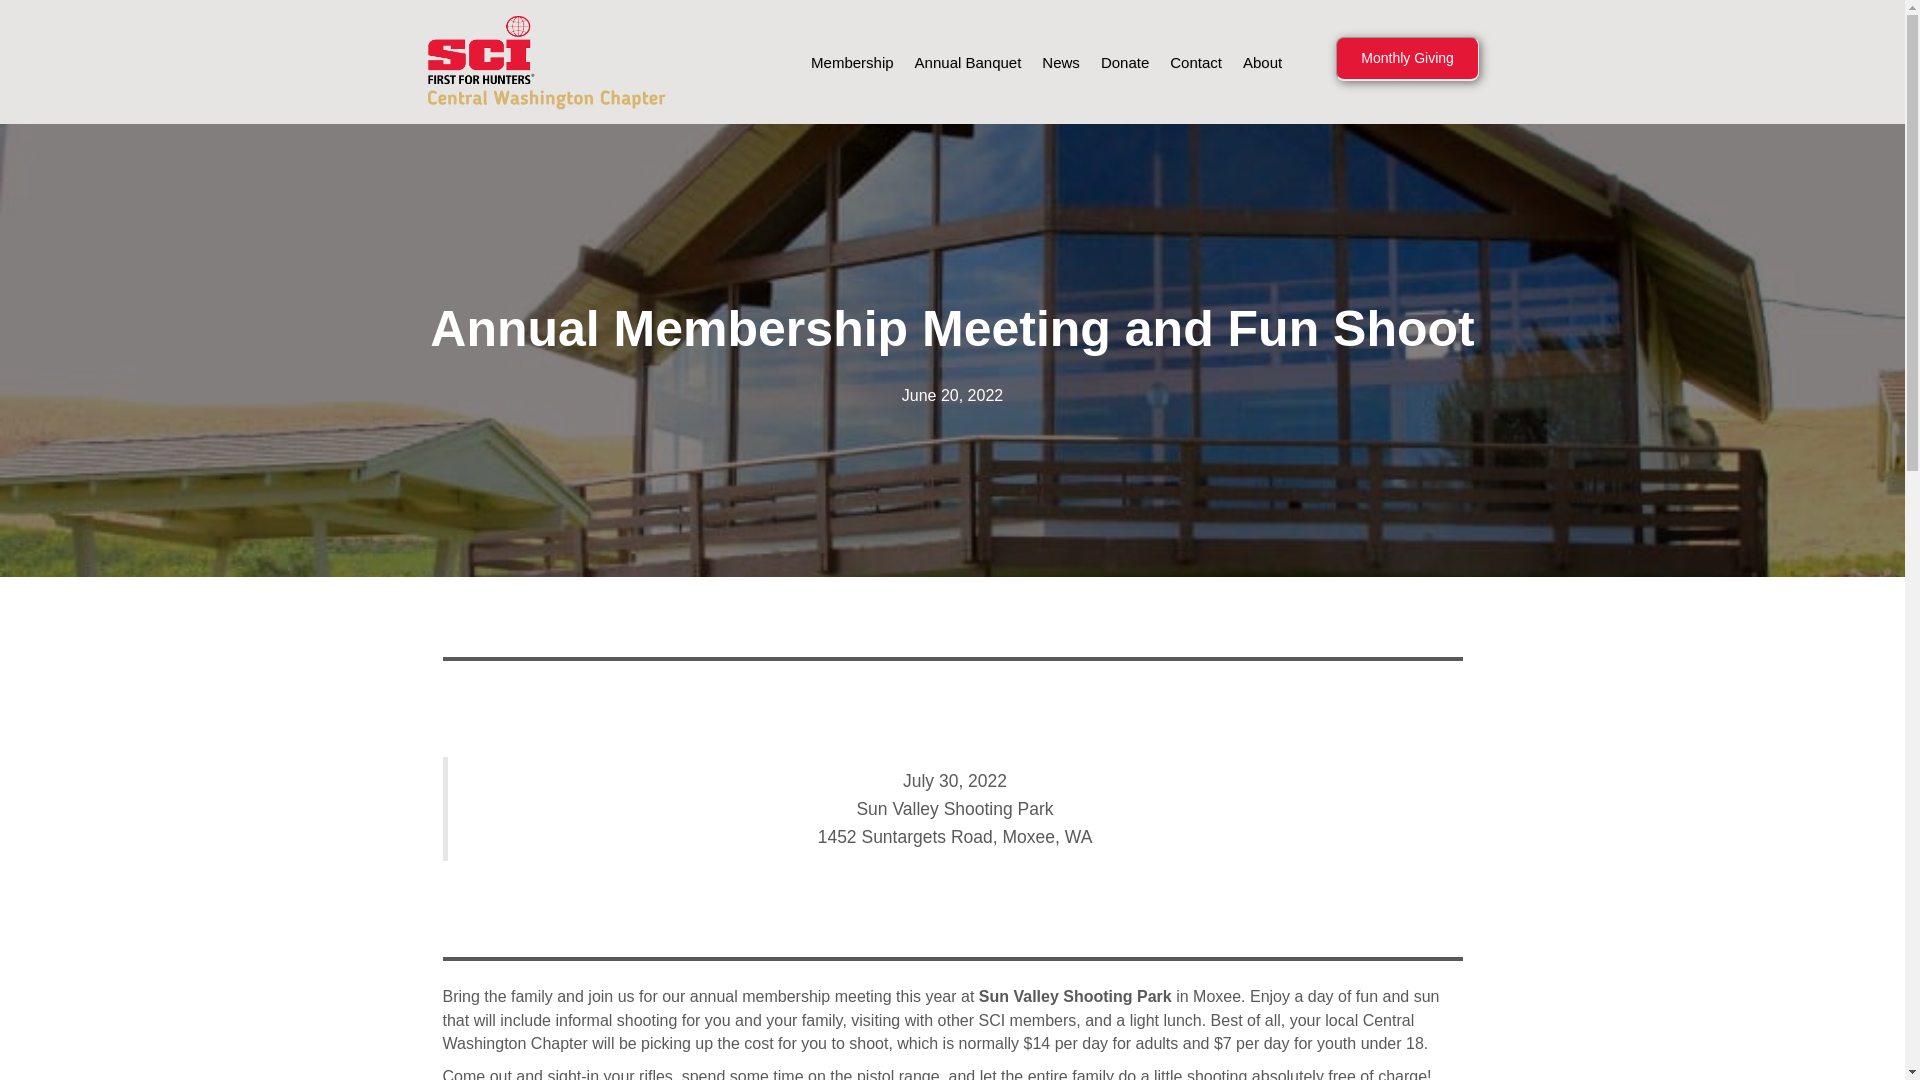 This screenshot has width=1920, height=1080. Describe the element at coordinates (1124, 62) in the screenshot. I see `Donate` at that location.